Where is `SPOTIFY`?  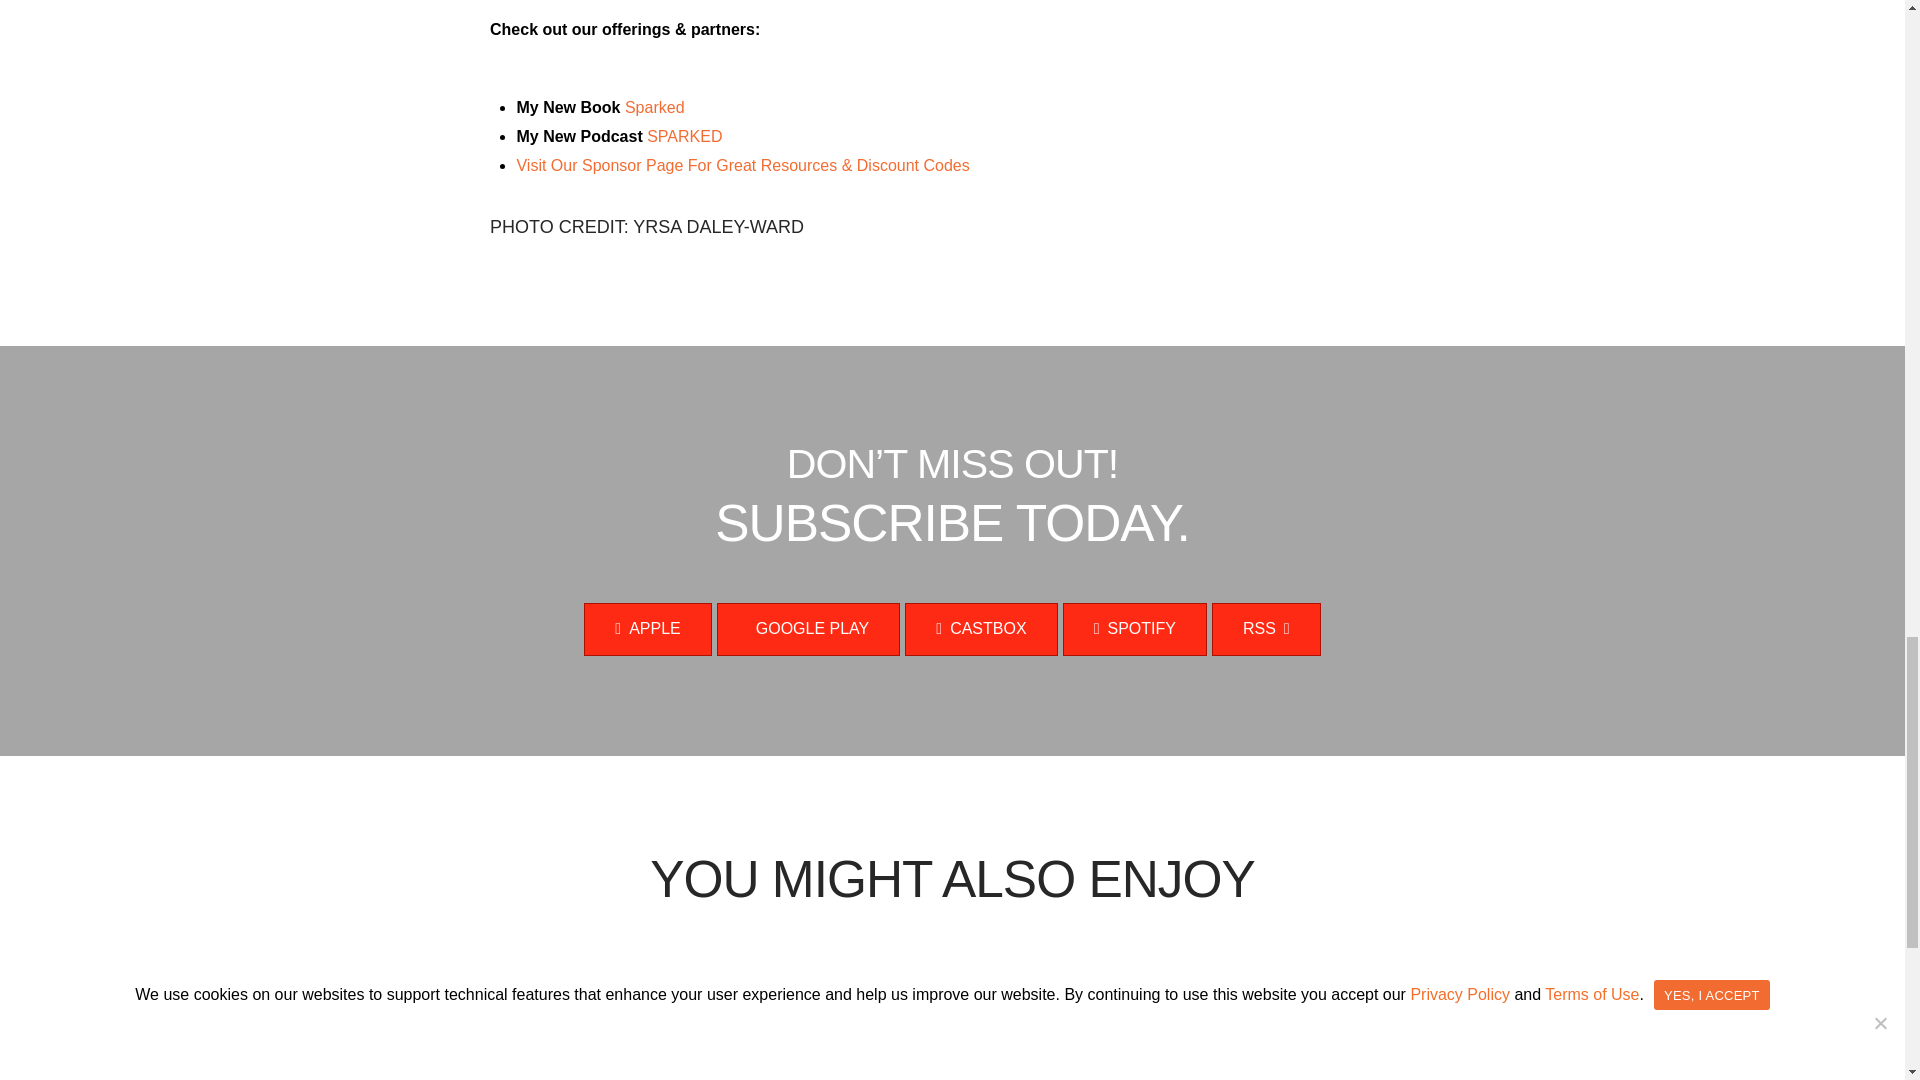
SPOTIFY is located at coordinates (1135, 628).